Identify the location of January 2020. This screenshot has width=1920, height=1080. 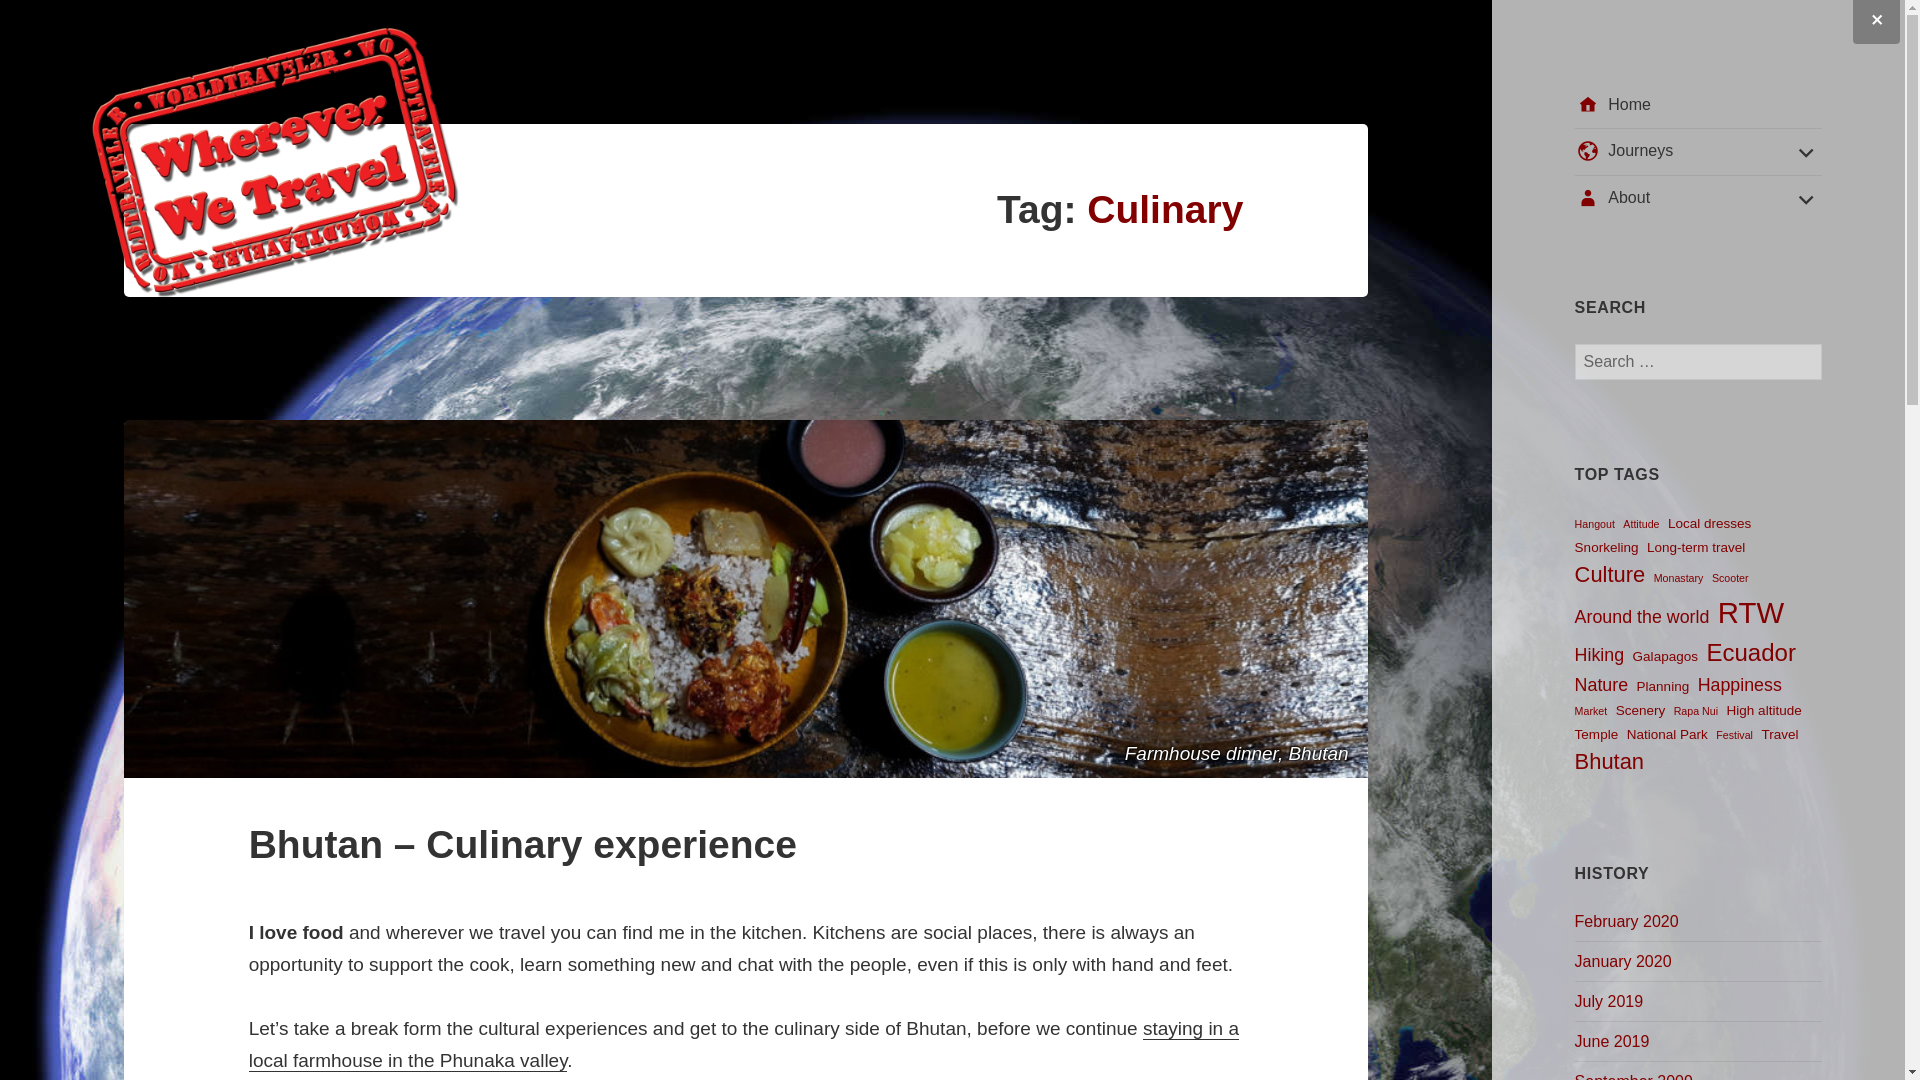
(1623, 962).